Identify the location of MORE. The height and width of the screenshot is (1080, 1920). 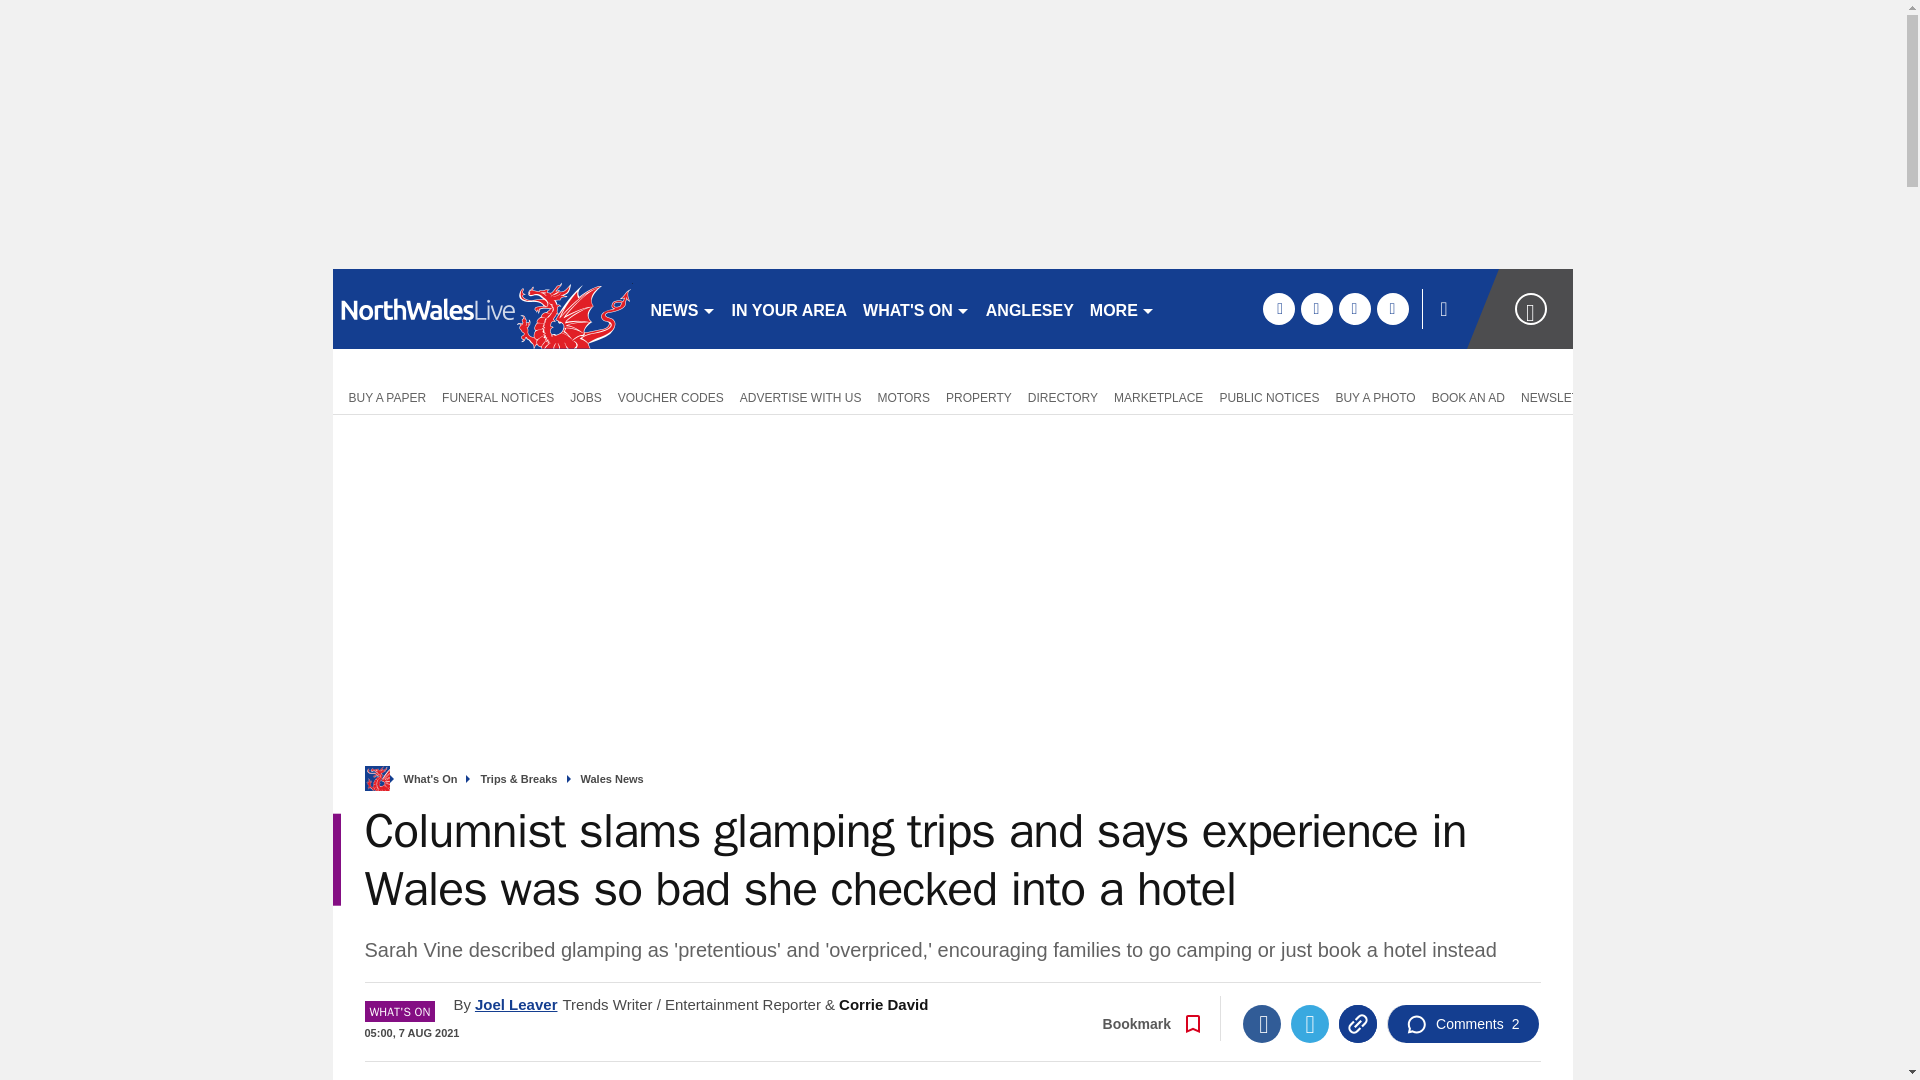
(1122, 308).